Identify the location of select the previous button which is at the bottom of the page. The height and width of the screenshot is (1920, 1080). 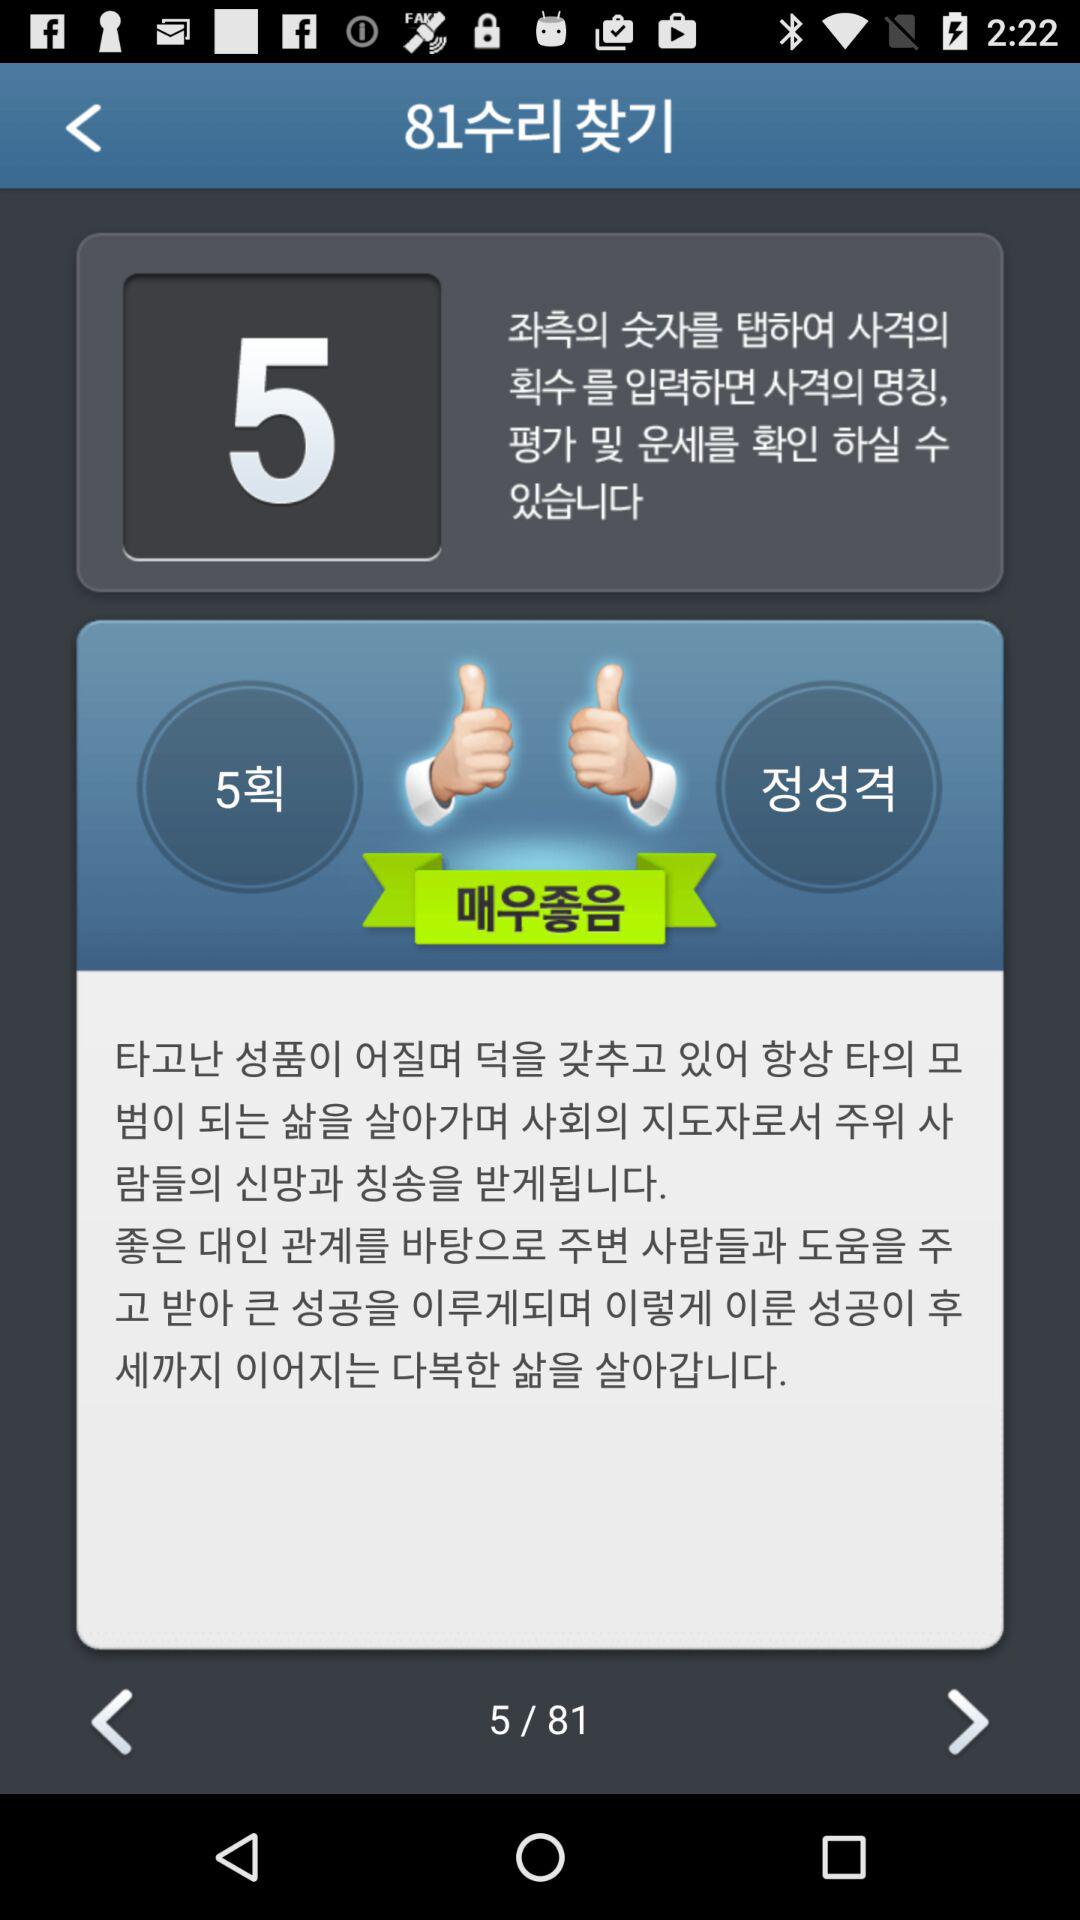
(115, 1724).